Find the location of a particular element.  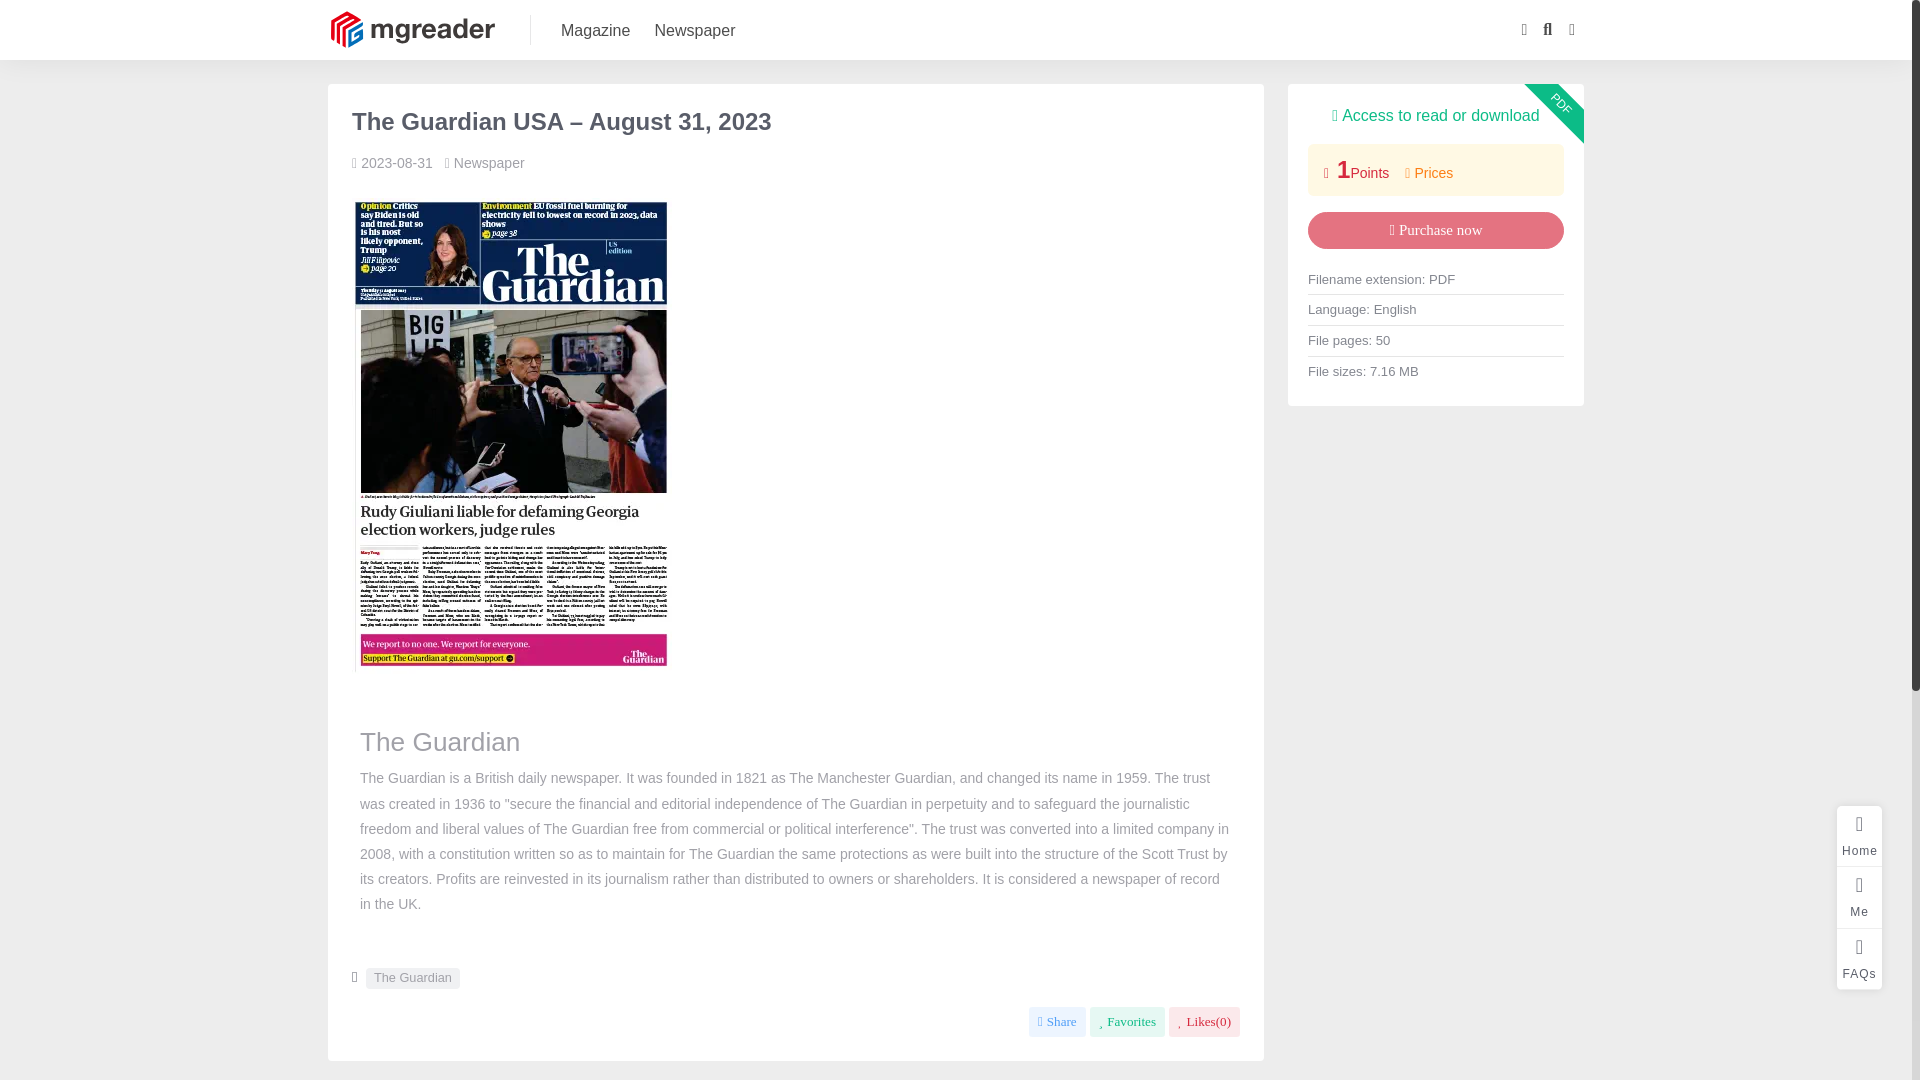

Newspaper is located at coordinates (488, 162).